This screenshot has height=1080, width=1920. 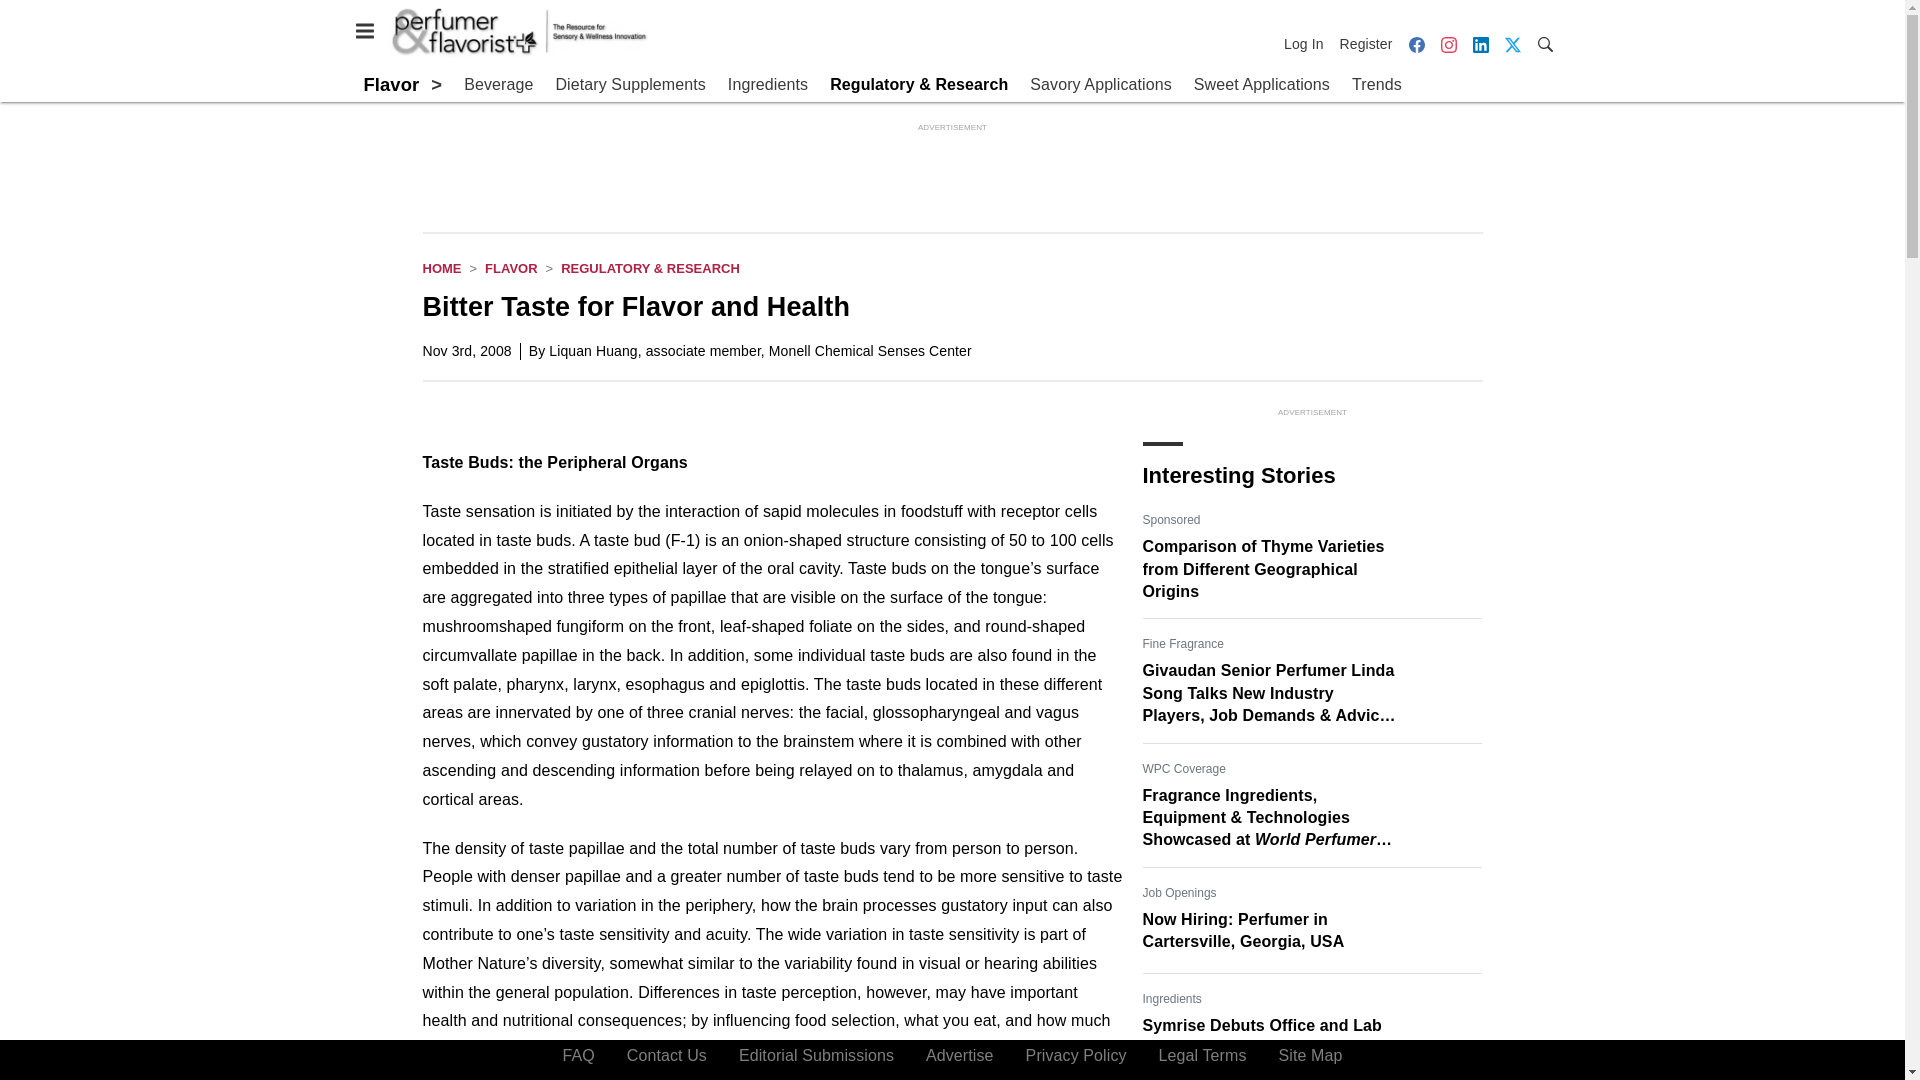 What do you see at coordinates (511, 268) in the screenshot?
I see `Flavor` at bounding box center [511, 268].